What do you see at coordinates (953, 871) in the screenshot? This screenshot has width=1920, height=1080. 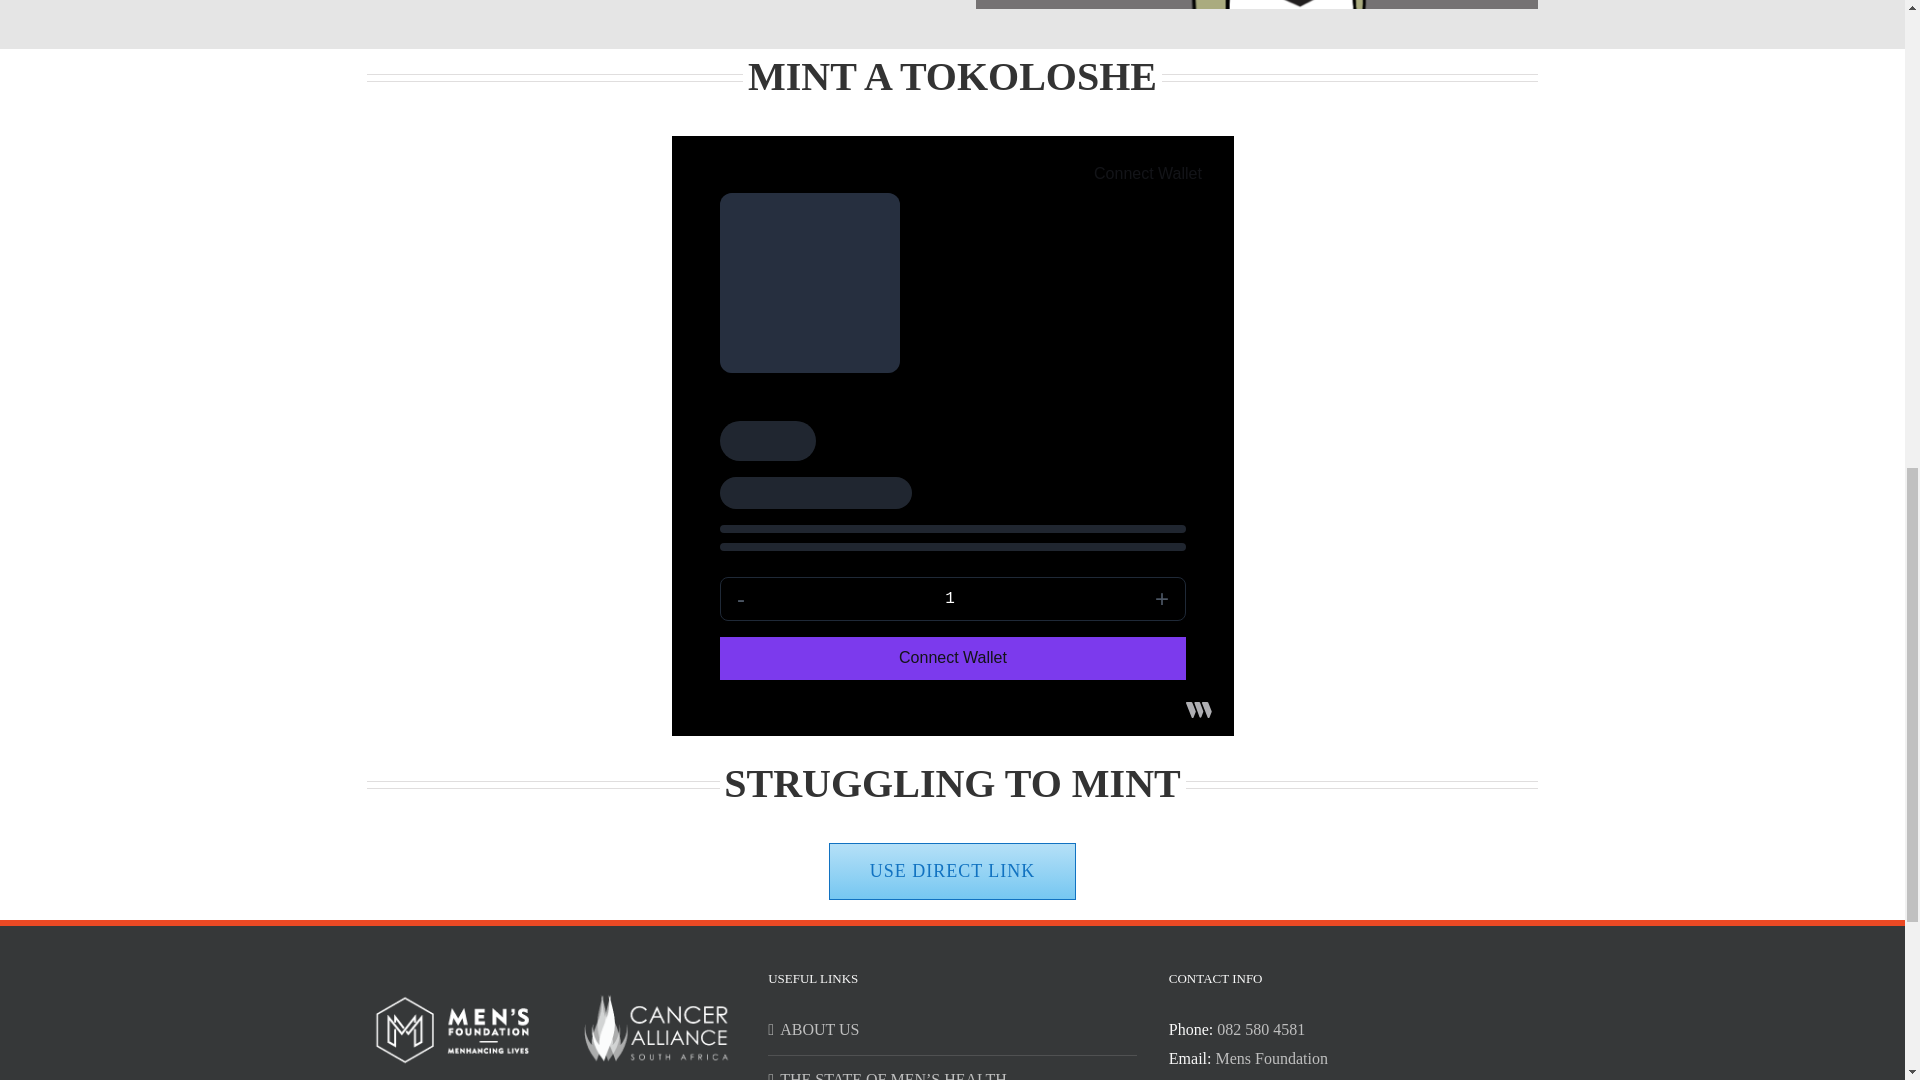 I see `USE DIRECT LINK` at bounding box center [953, 871].